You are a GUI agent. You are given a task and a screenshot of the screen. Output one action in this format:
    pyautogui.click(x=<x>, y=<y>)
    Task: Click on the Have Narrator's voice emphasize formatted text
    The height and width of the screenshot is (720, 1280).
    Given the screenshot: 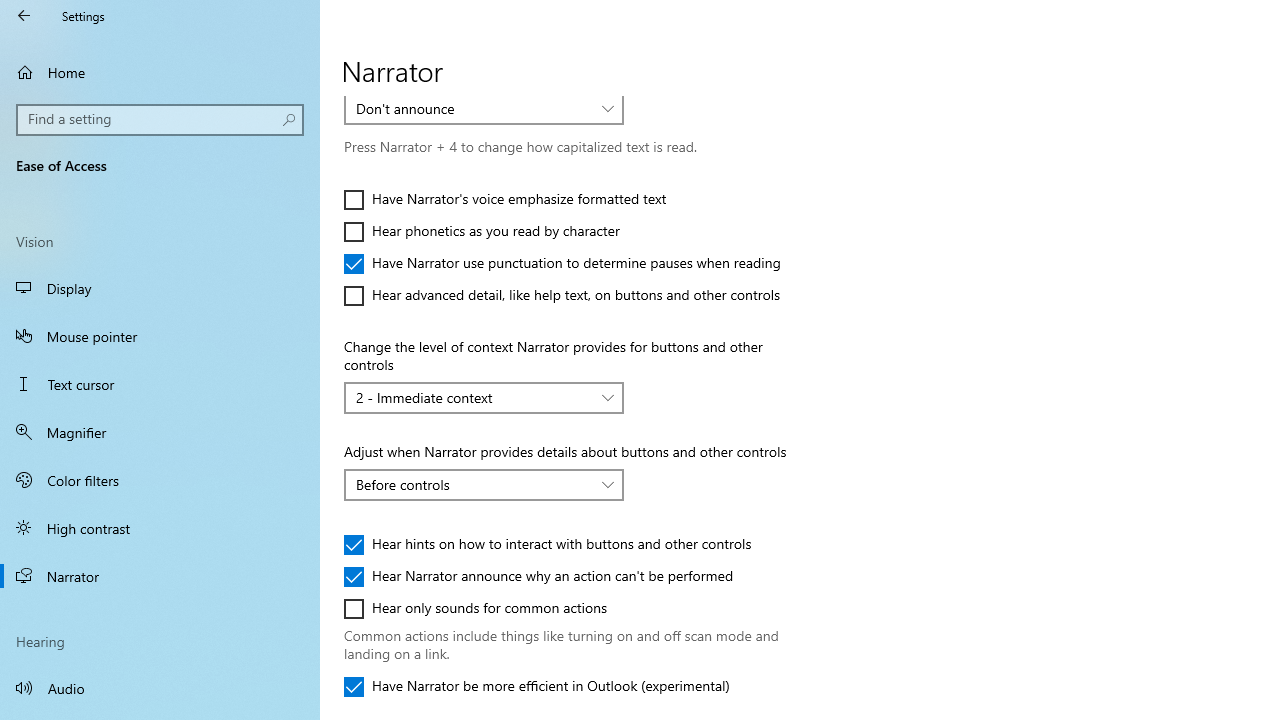 What is the action you would take?
    pyautogui.click(x=505, y=200)
    